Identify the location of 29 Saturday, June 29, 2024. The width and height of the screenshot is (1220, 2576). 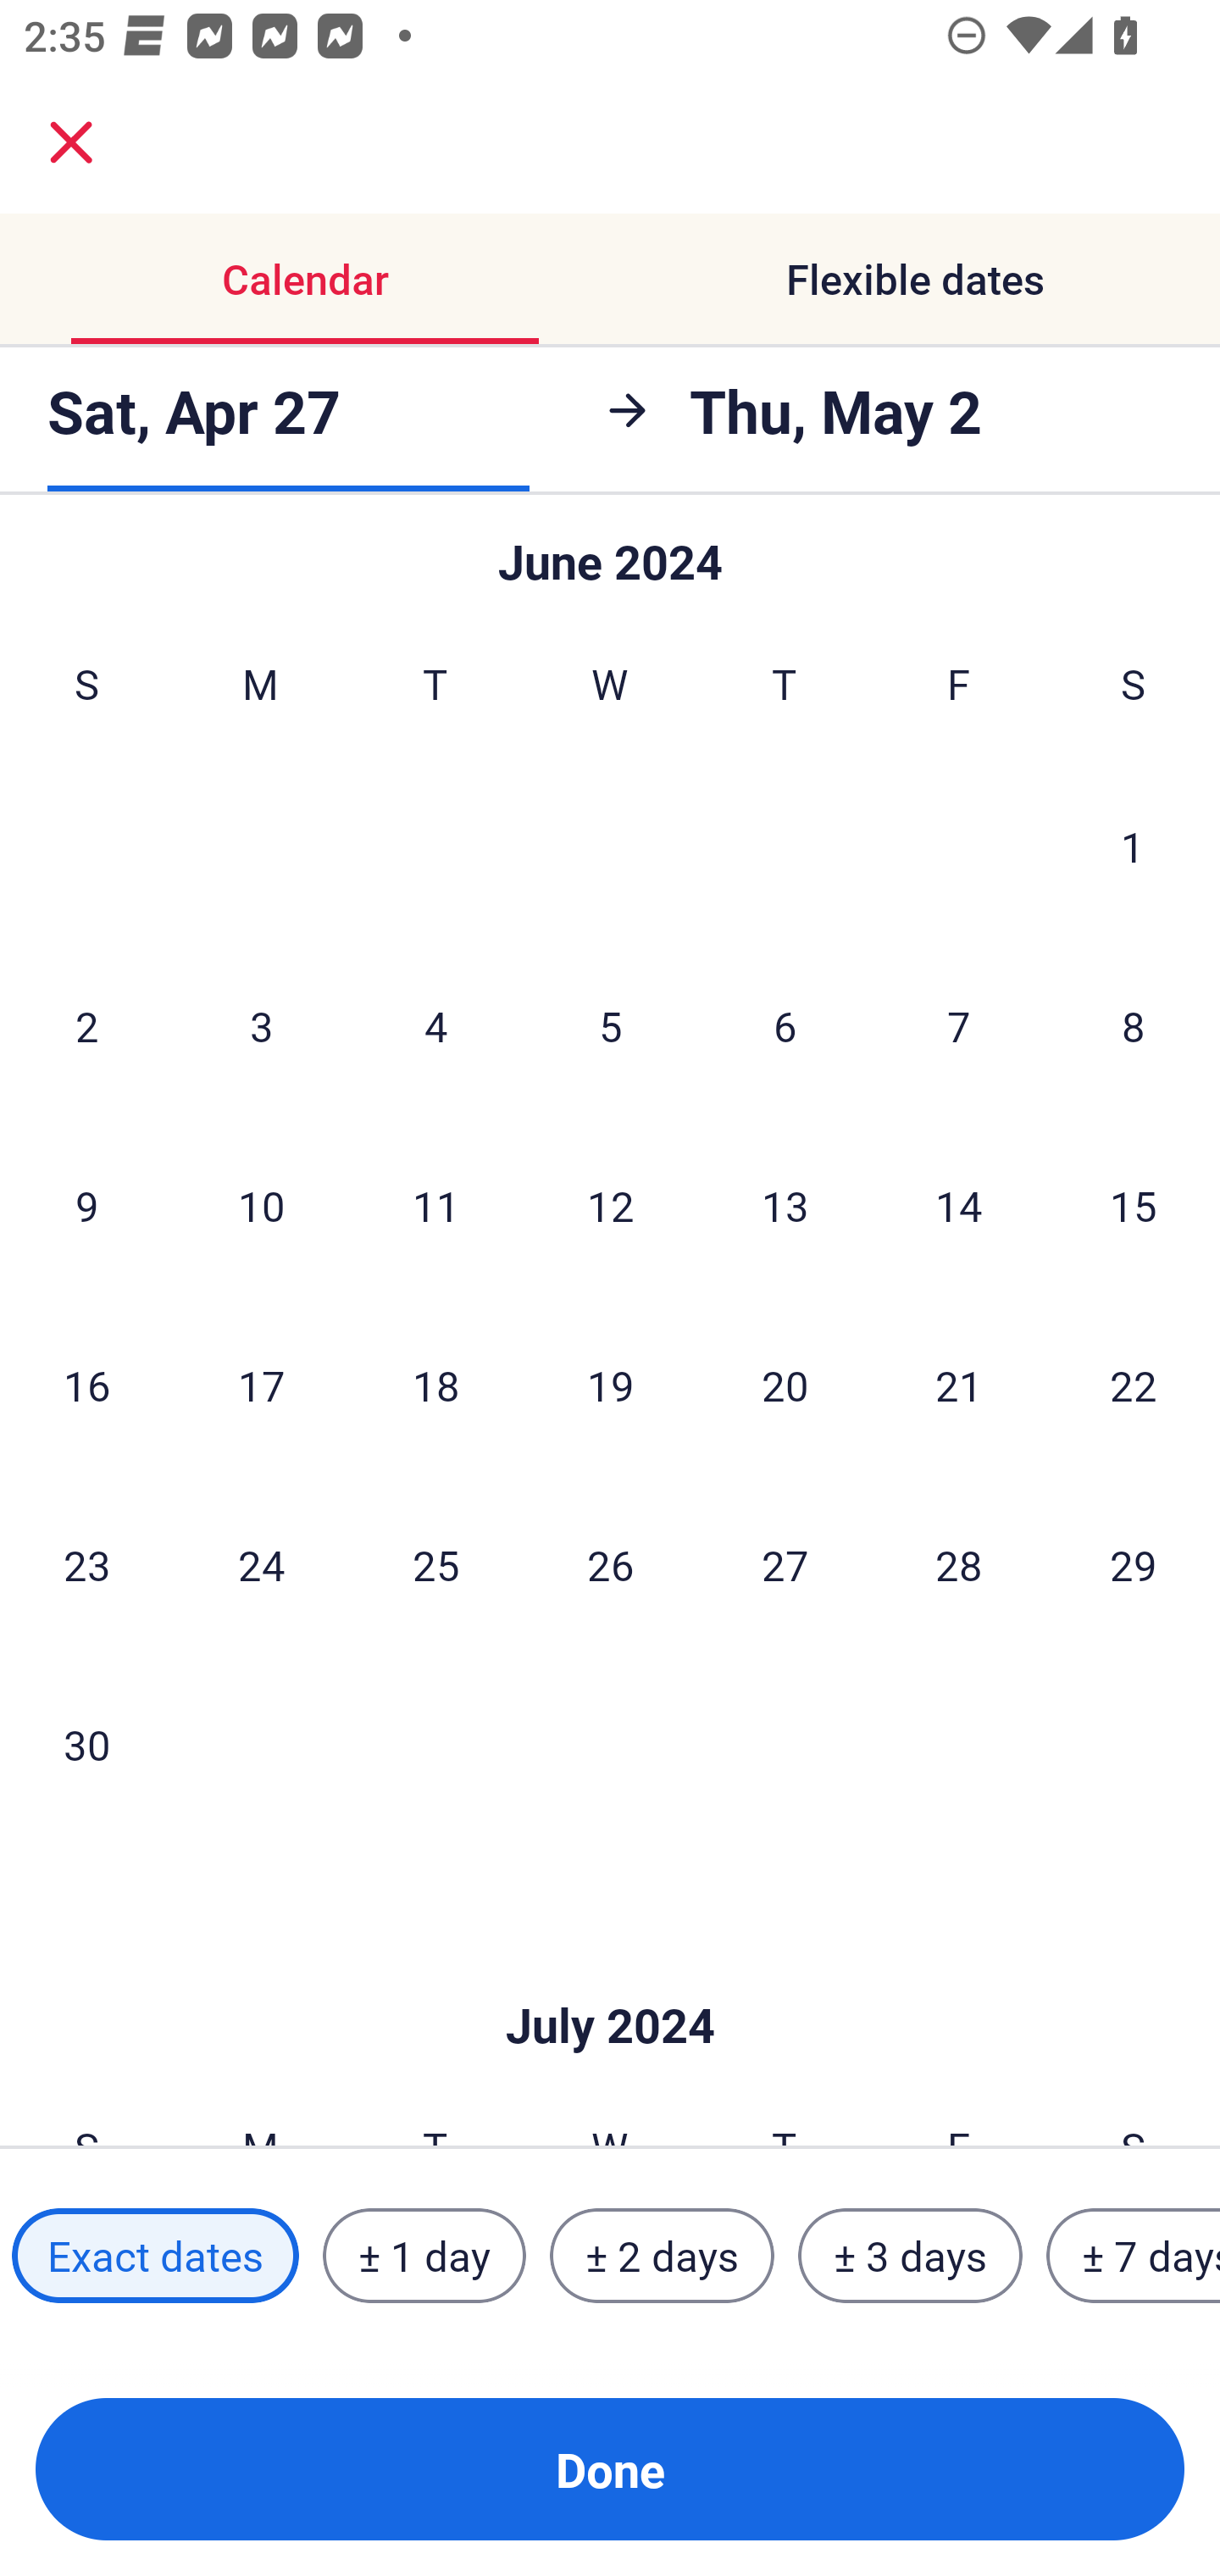
(1134, 1564).